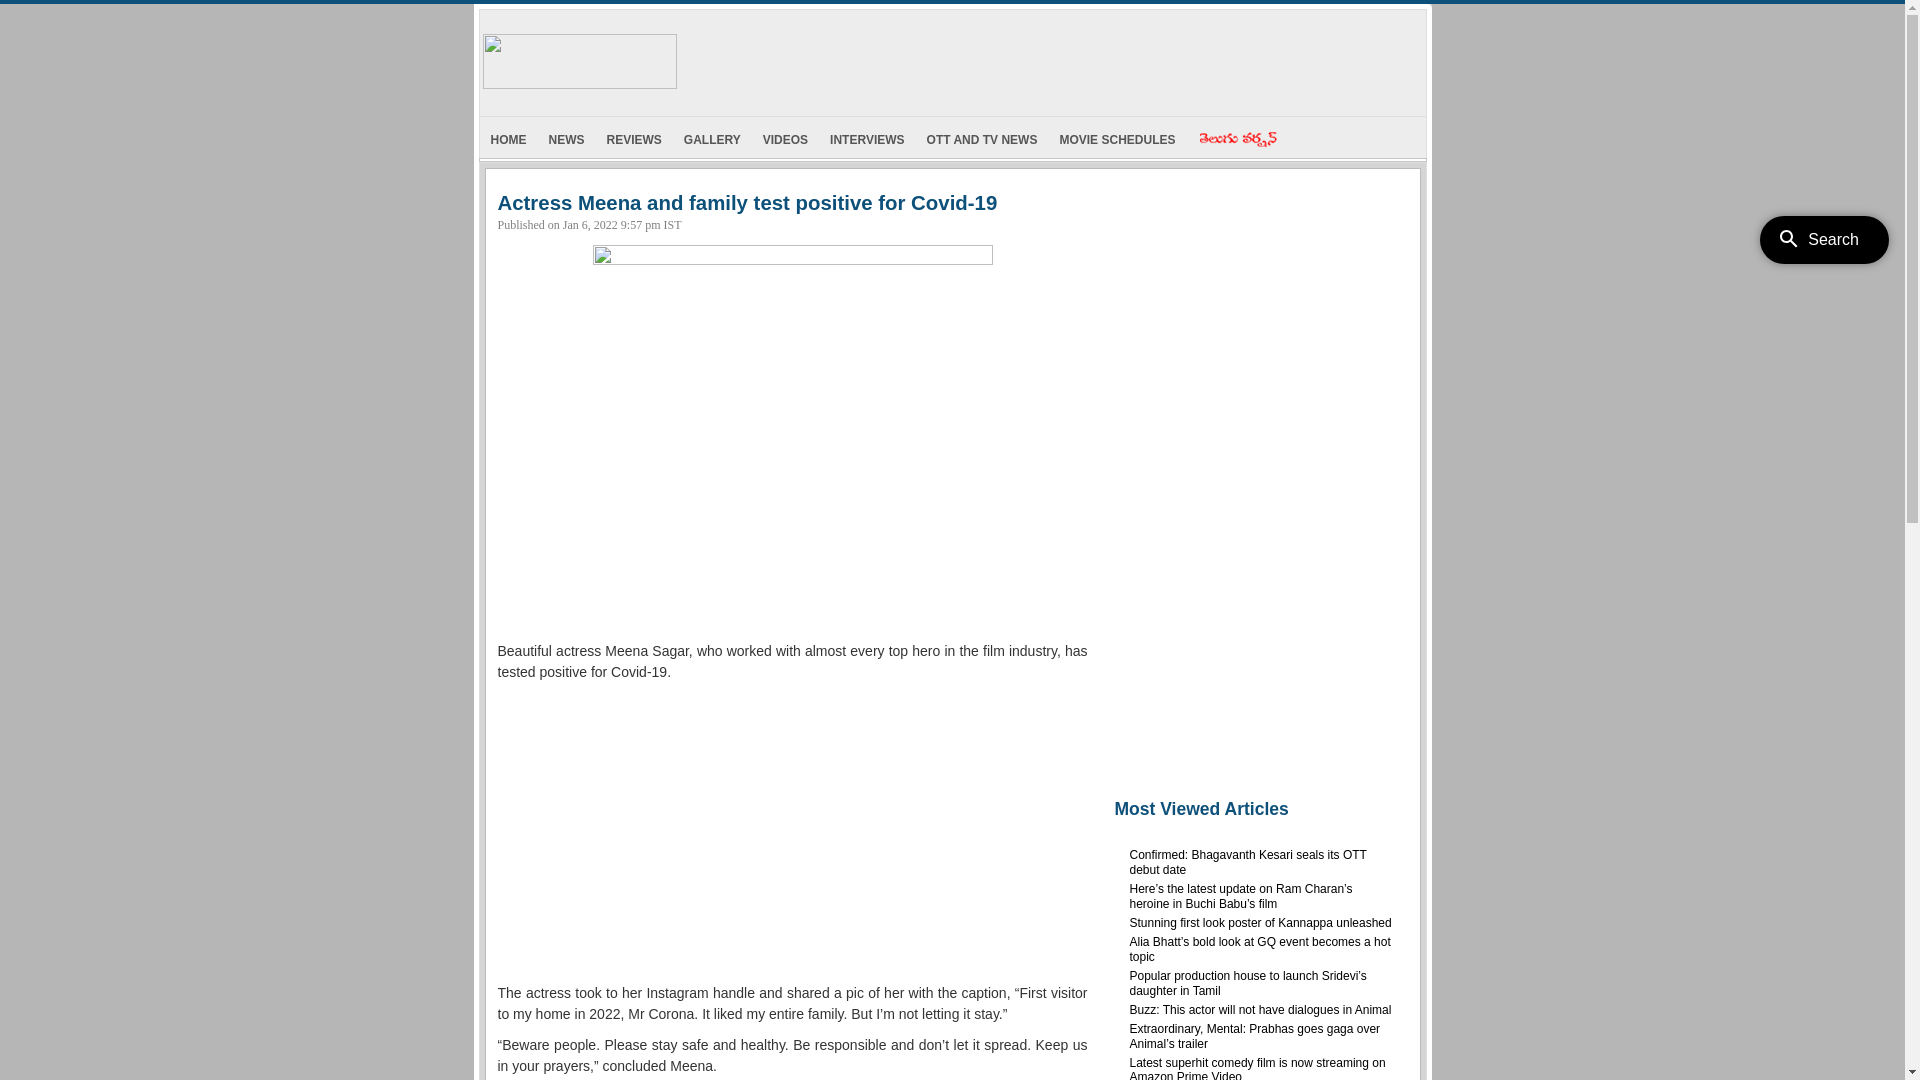 Image resolution: width=1920 pixels, height=1080 pixels. What do you see at coordinates (1261, 1010) in the screenshot?
I see `Buzz: This actor will not have dialogues in Animal` at bounding box center [1261, 1010].